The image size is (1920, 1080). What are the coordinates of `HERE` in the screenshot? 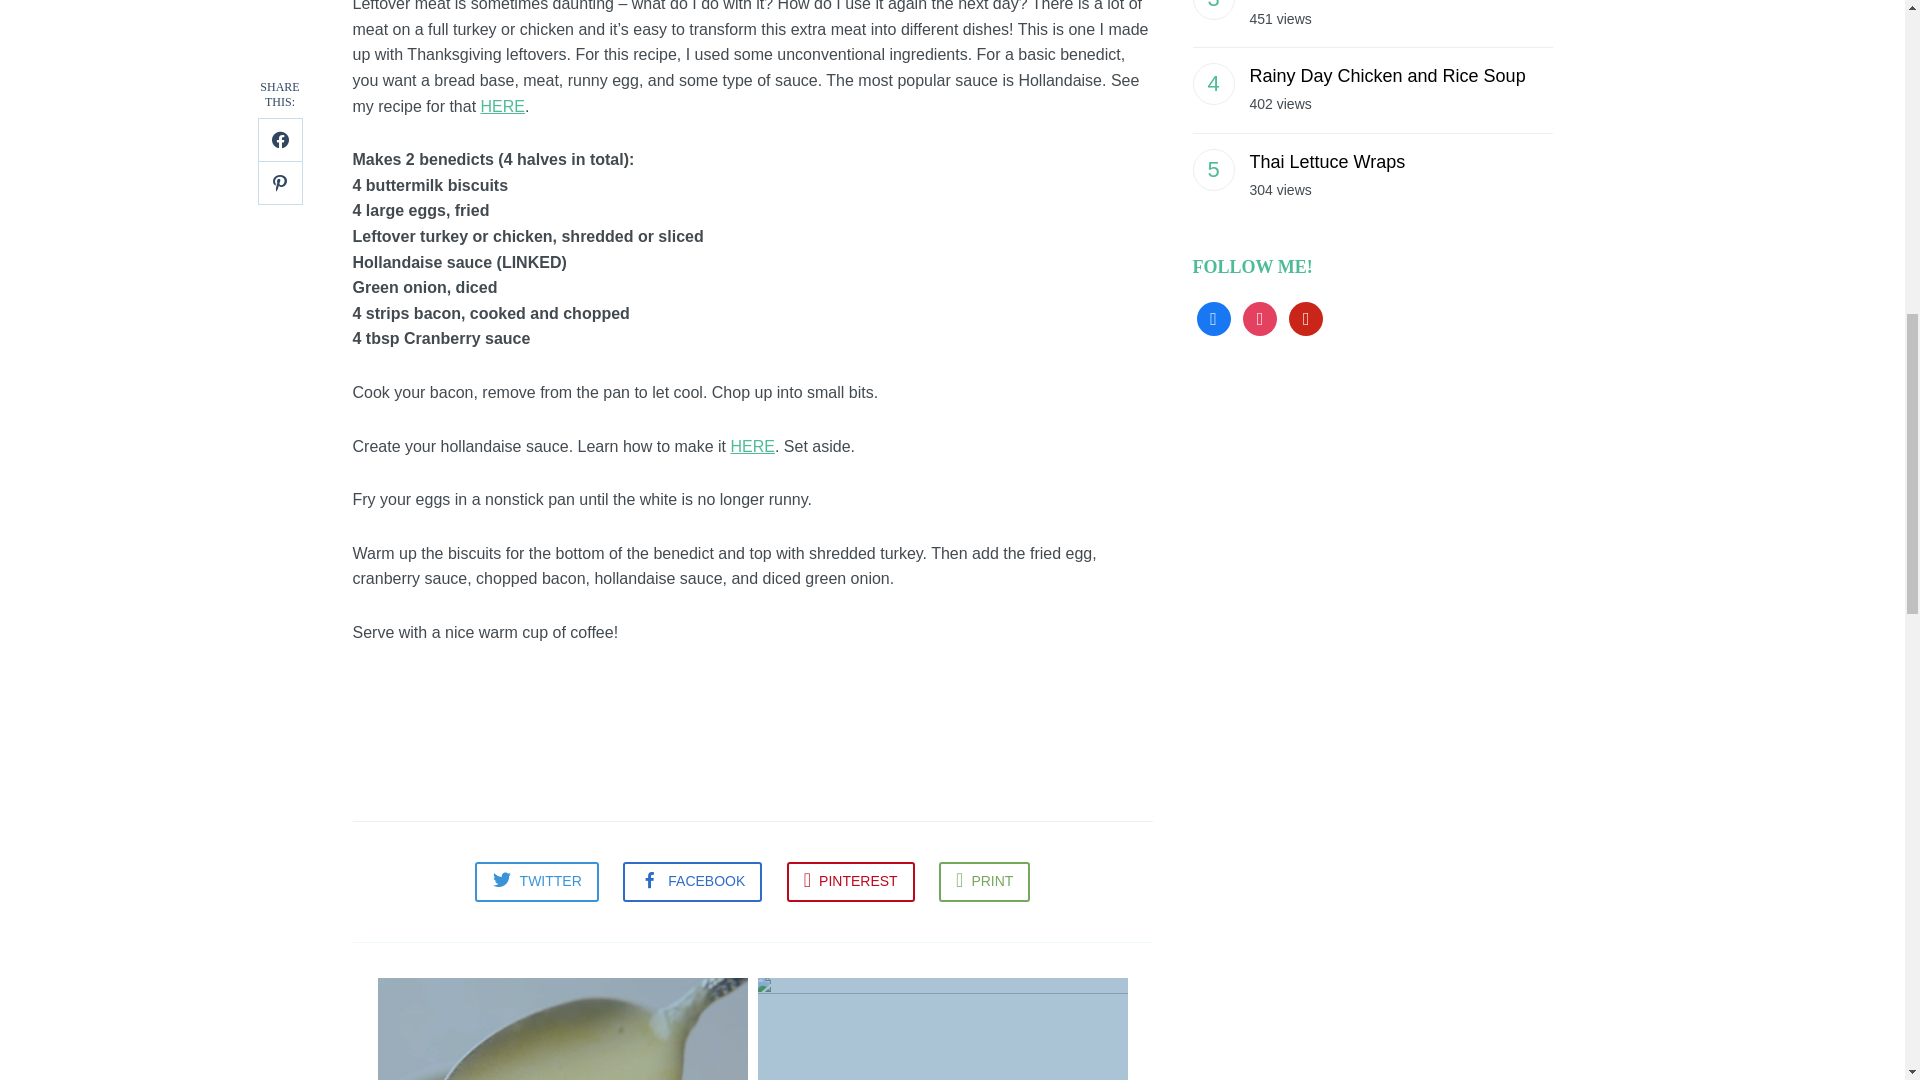 It's located at (502, 106).